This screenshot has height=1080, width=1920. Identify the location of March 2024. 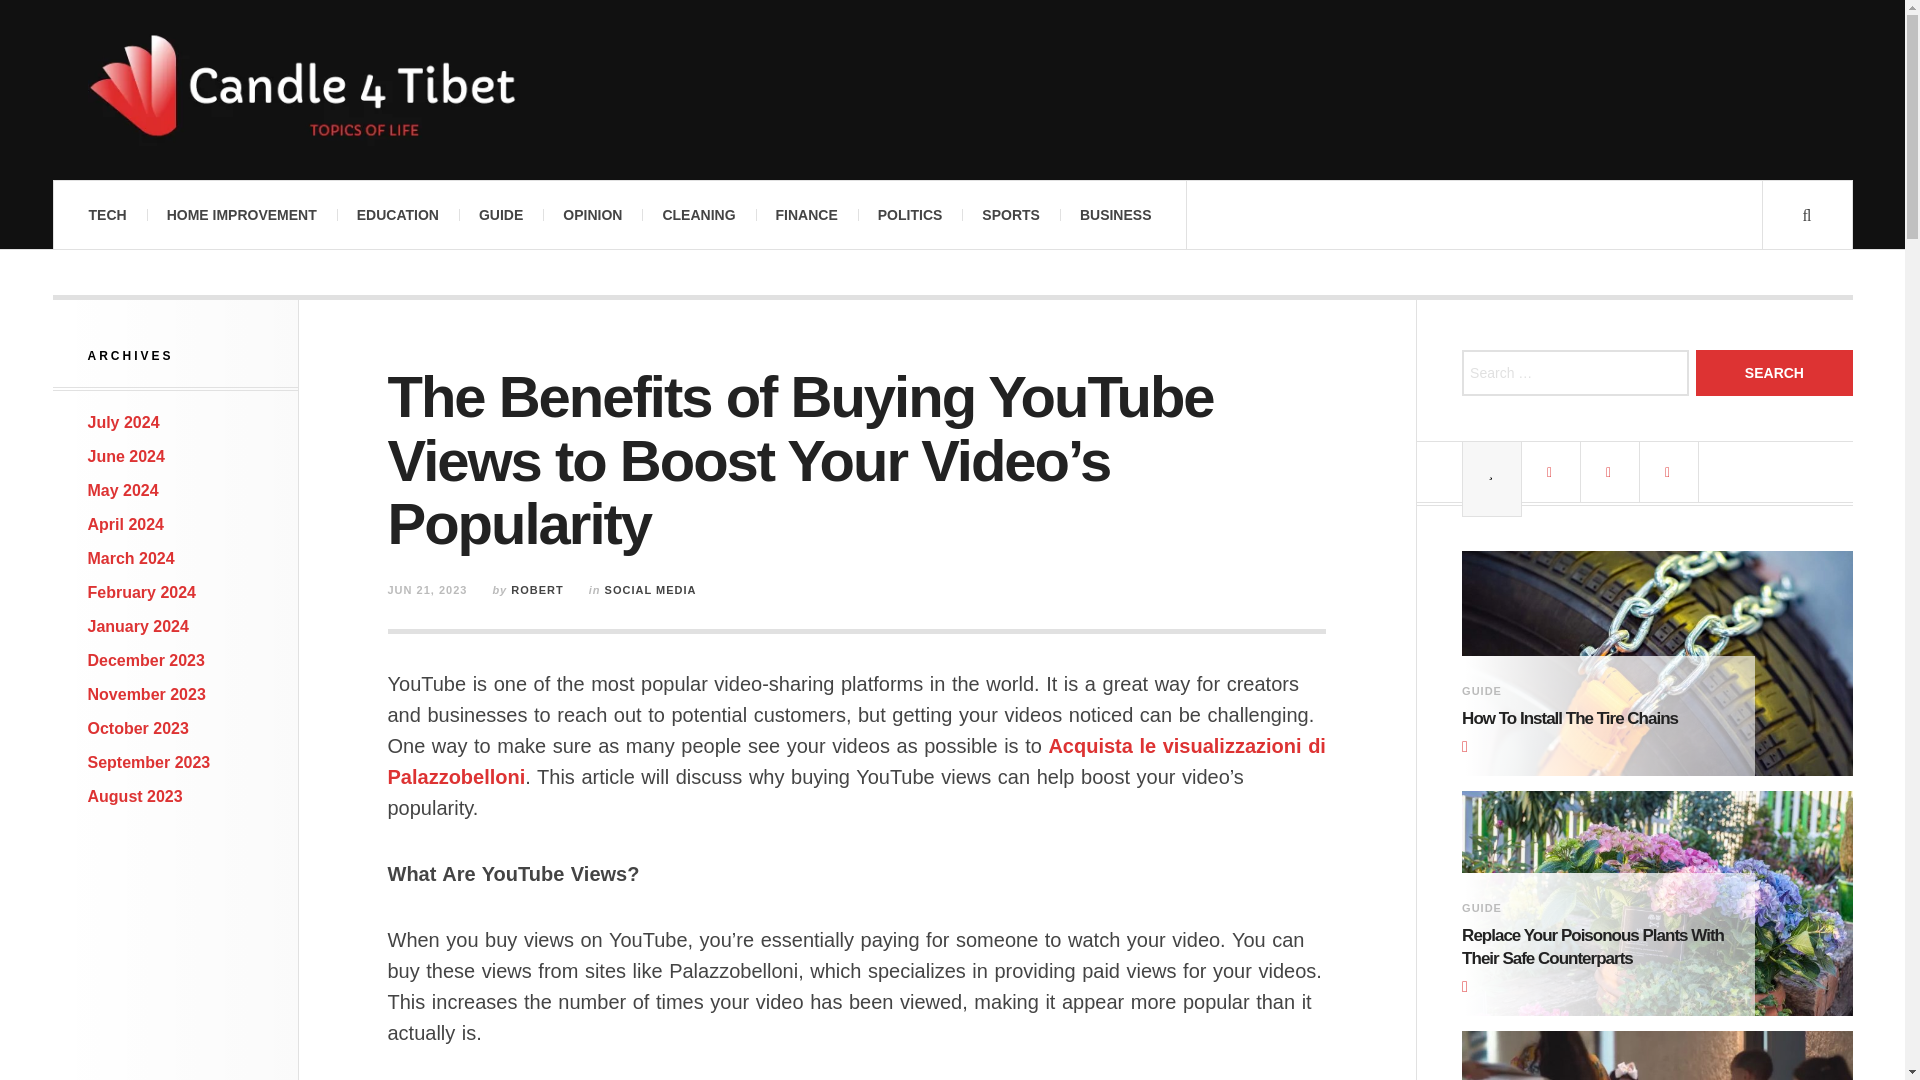
(131, 558).